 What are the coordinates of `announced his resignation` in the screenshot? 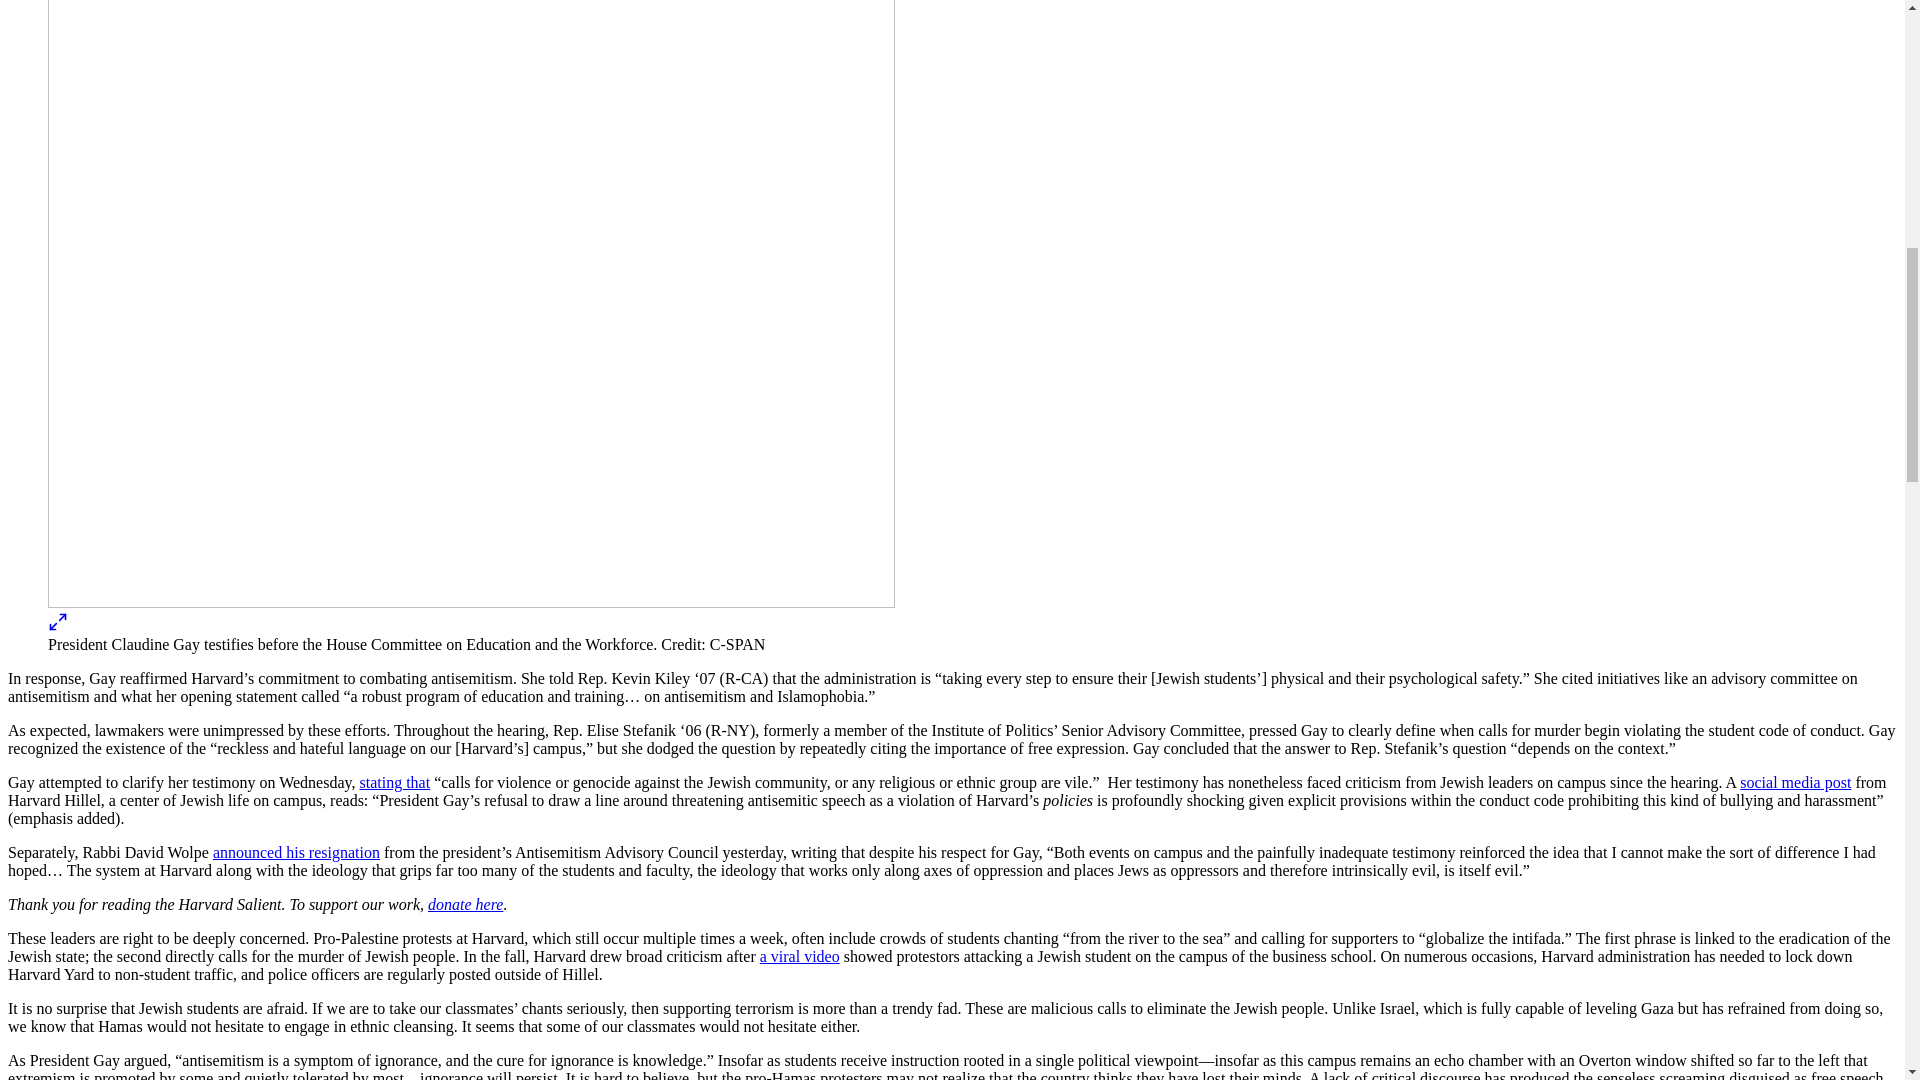 It's located at (296, 852).